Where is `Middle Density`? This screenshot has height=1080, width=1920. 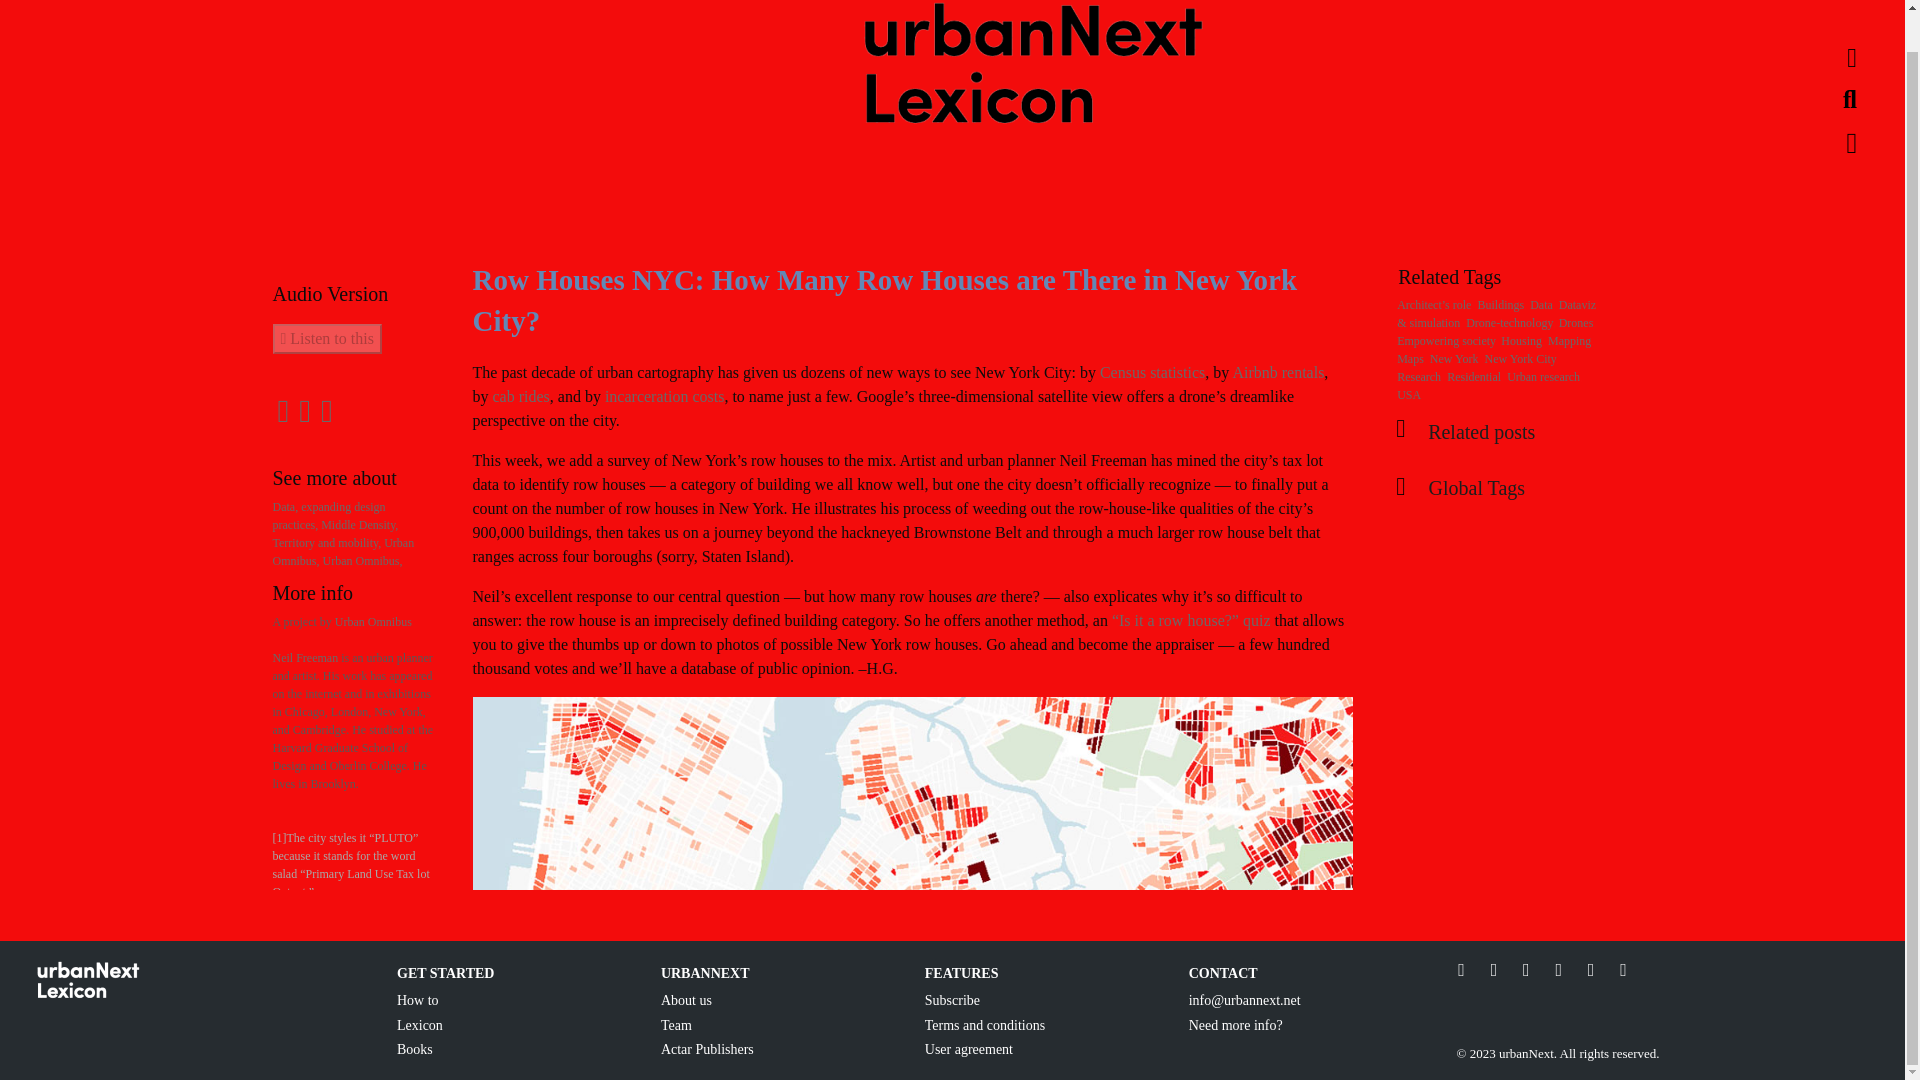 Middle Density is located at coordinates (358, 525).